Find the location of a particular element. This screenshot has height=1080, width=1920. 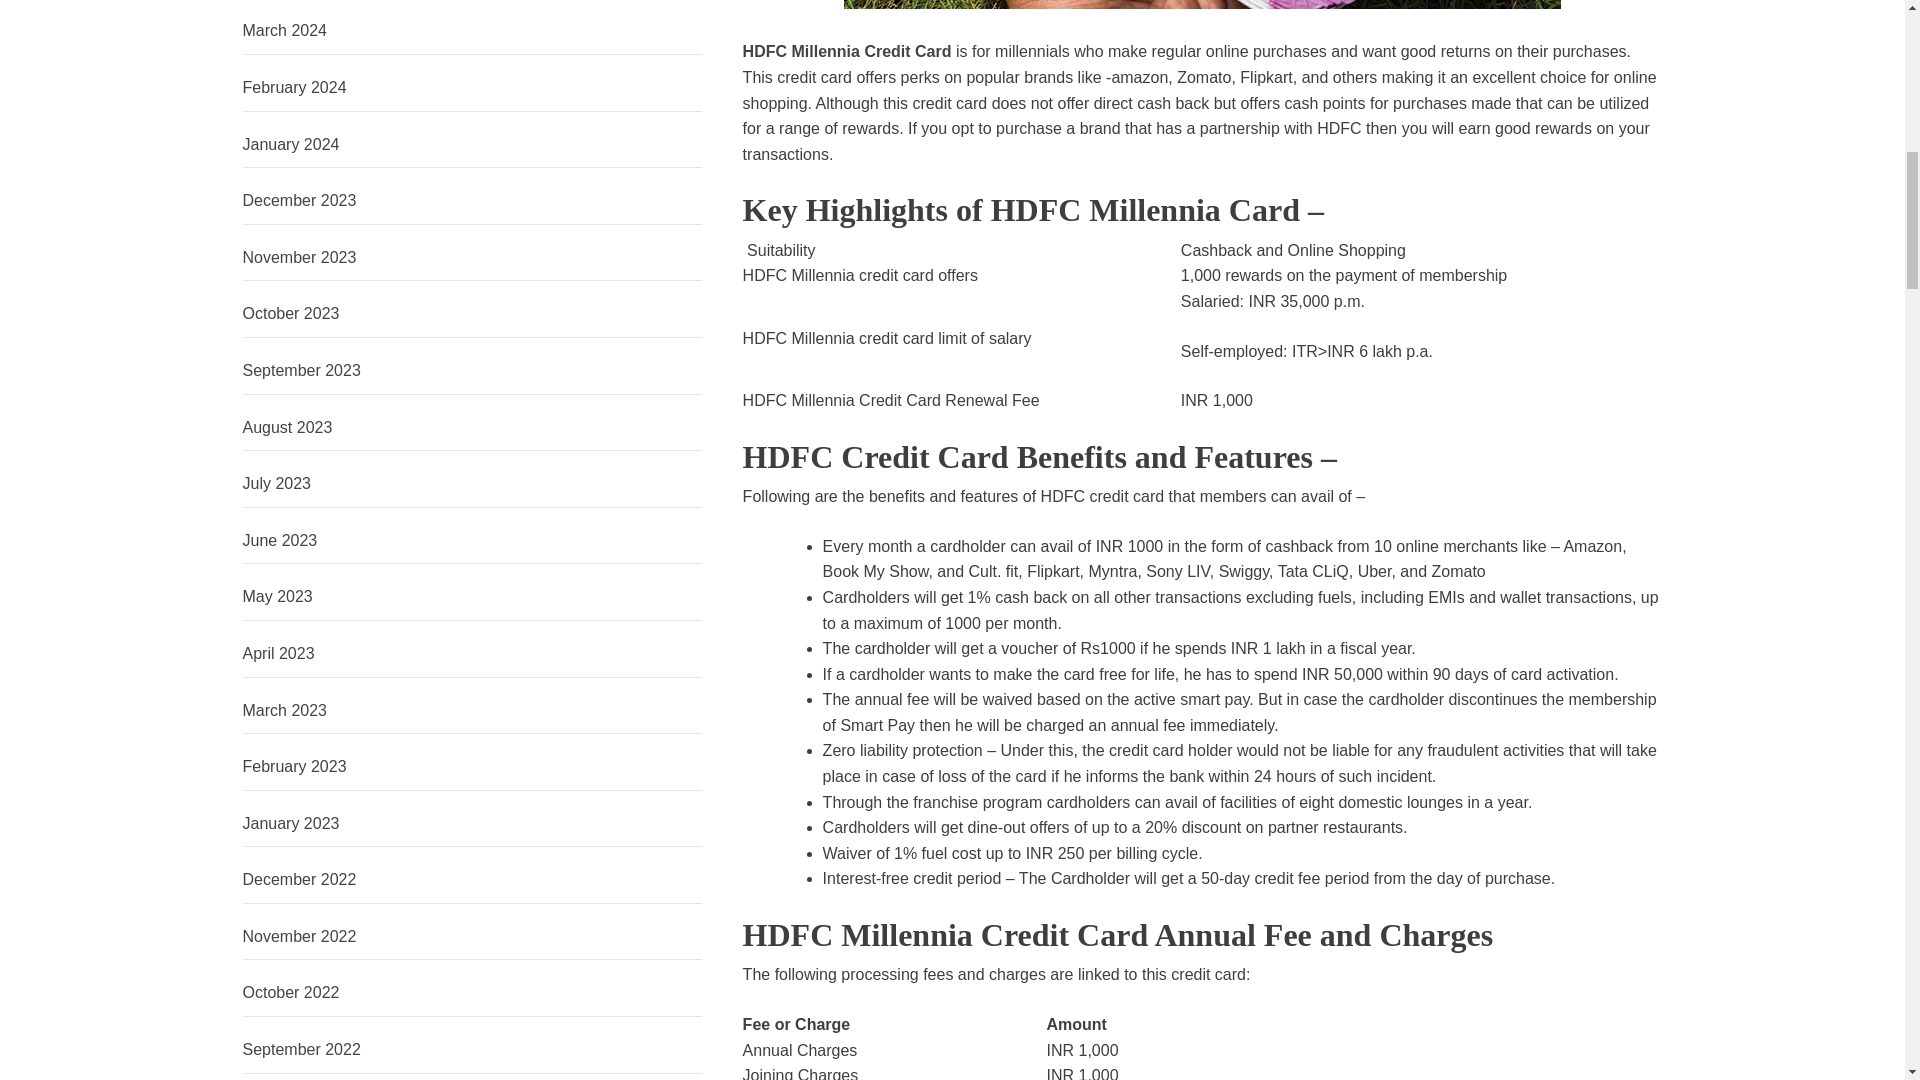

March 2024 is located at coordinates (472, 31).